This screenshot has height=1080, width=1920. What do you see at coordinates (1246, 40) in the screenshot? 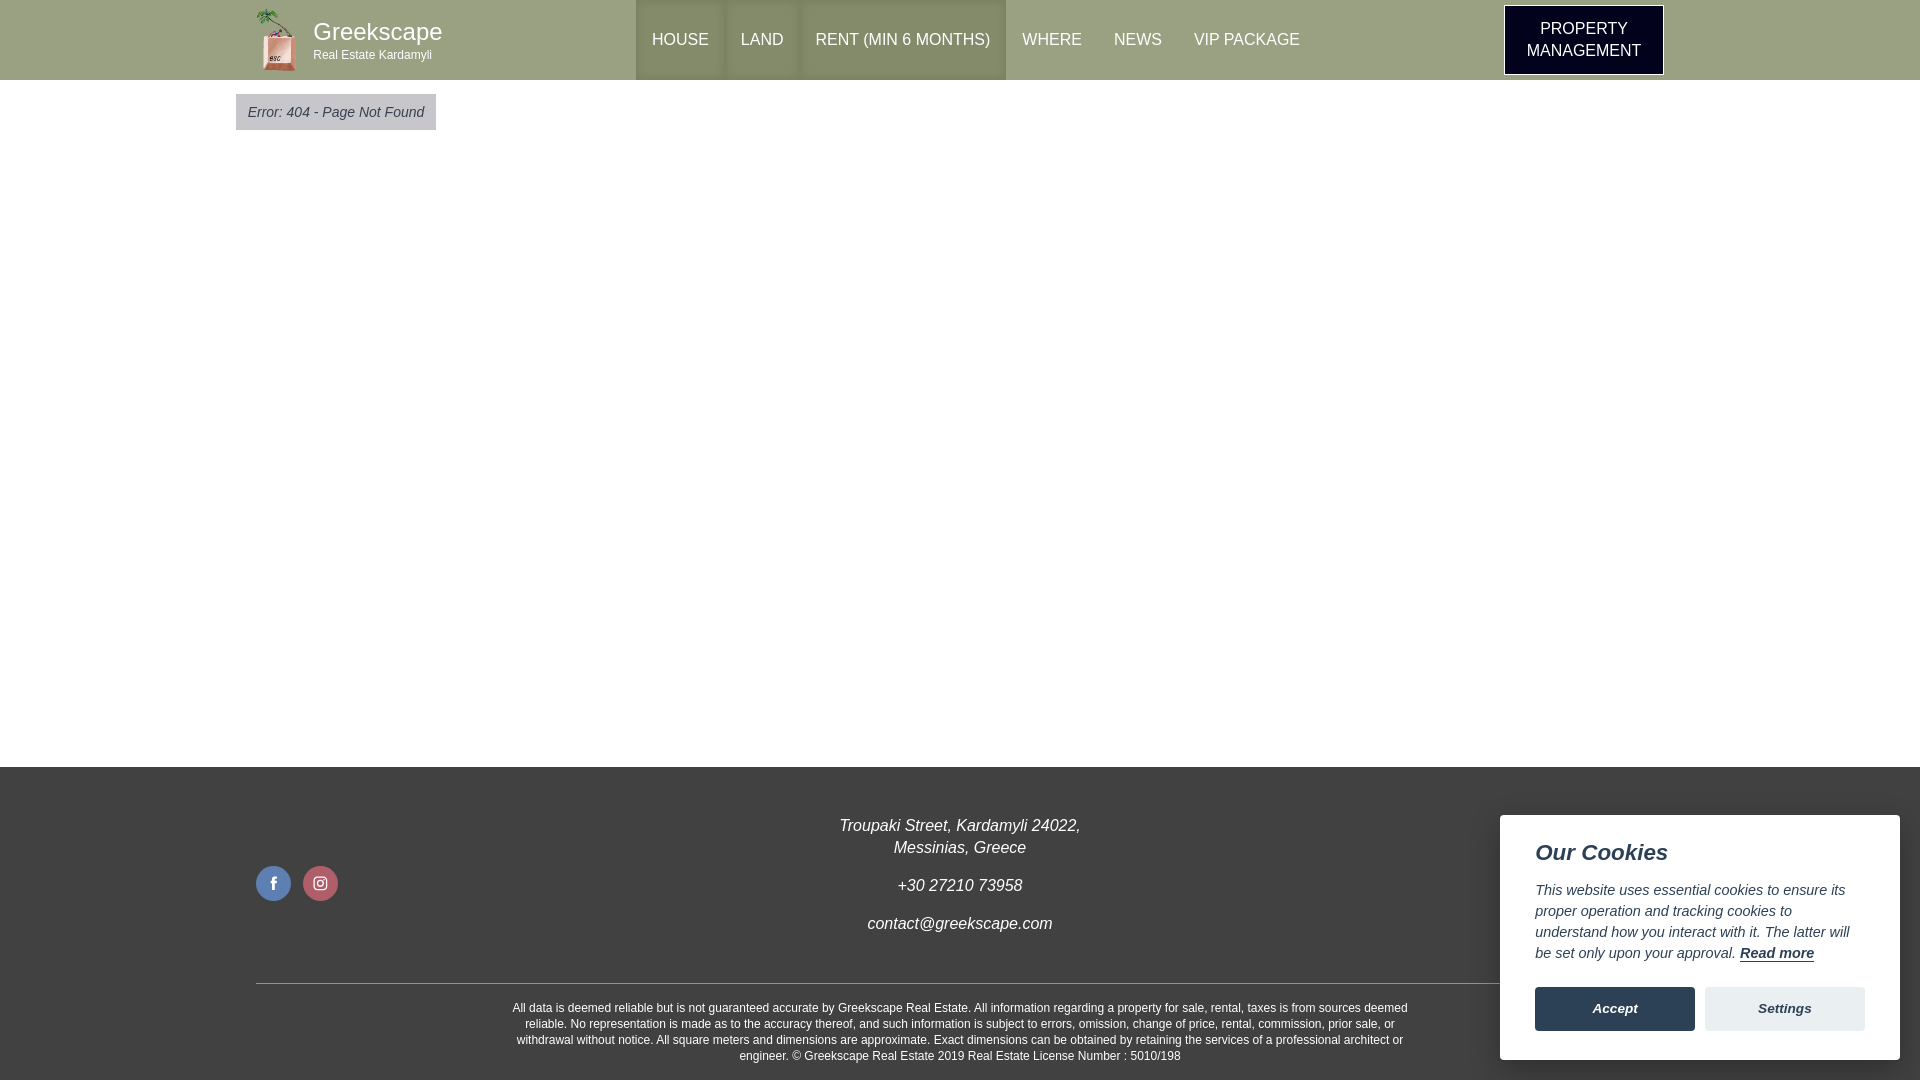
I see `VIP PACKAGE` at bounding box center [1246, 40].